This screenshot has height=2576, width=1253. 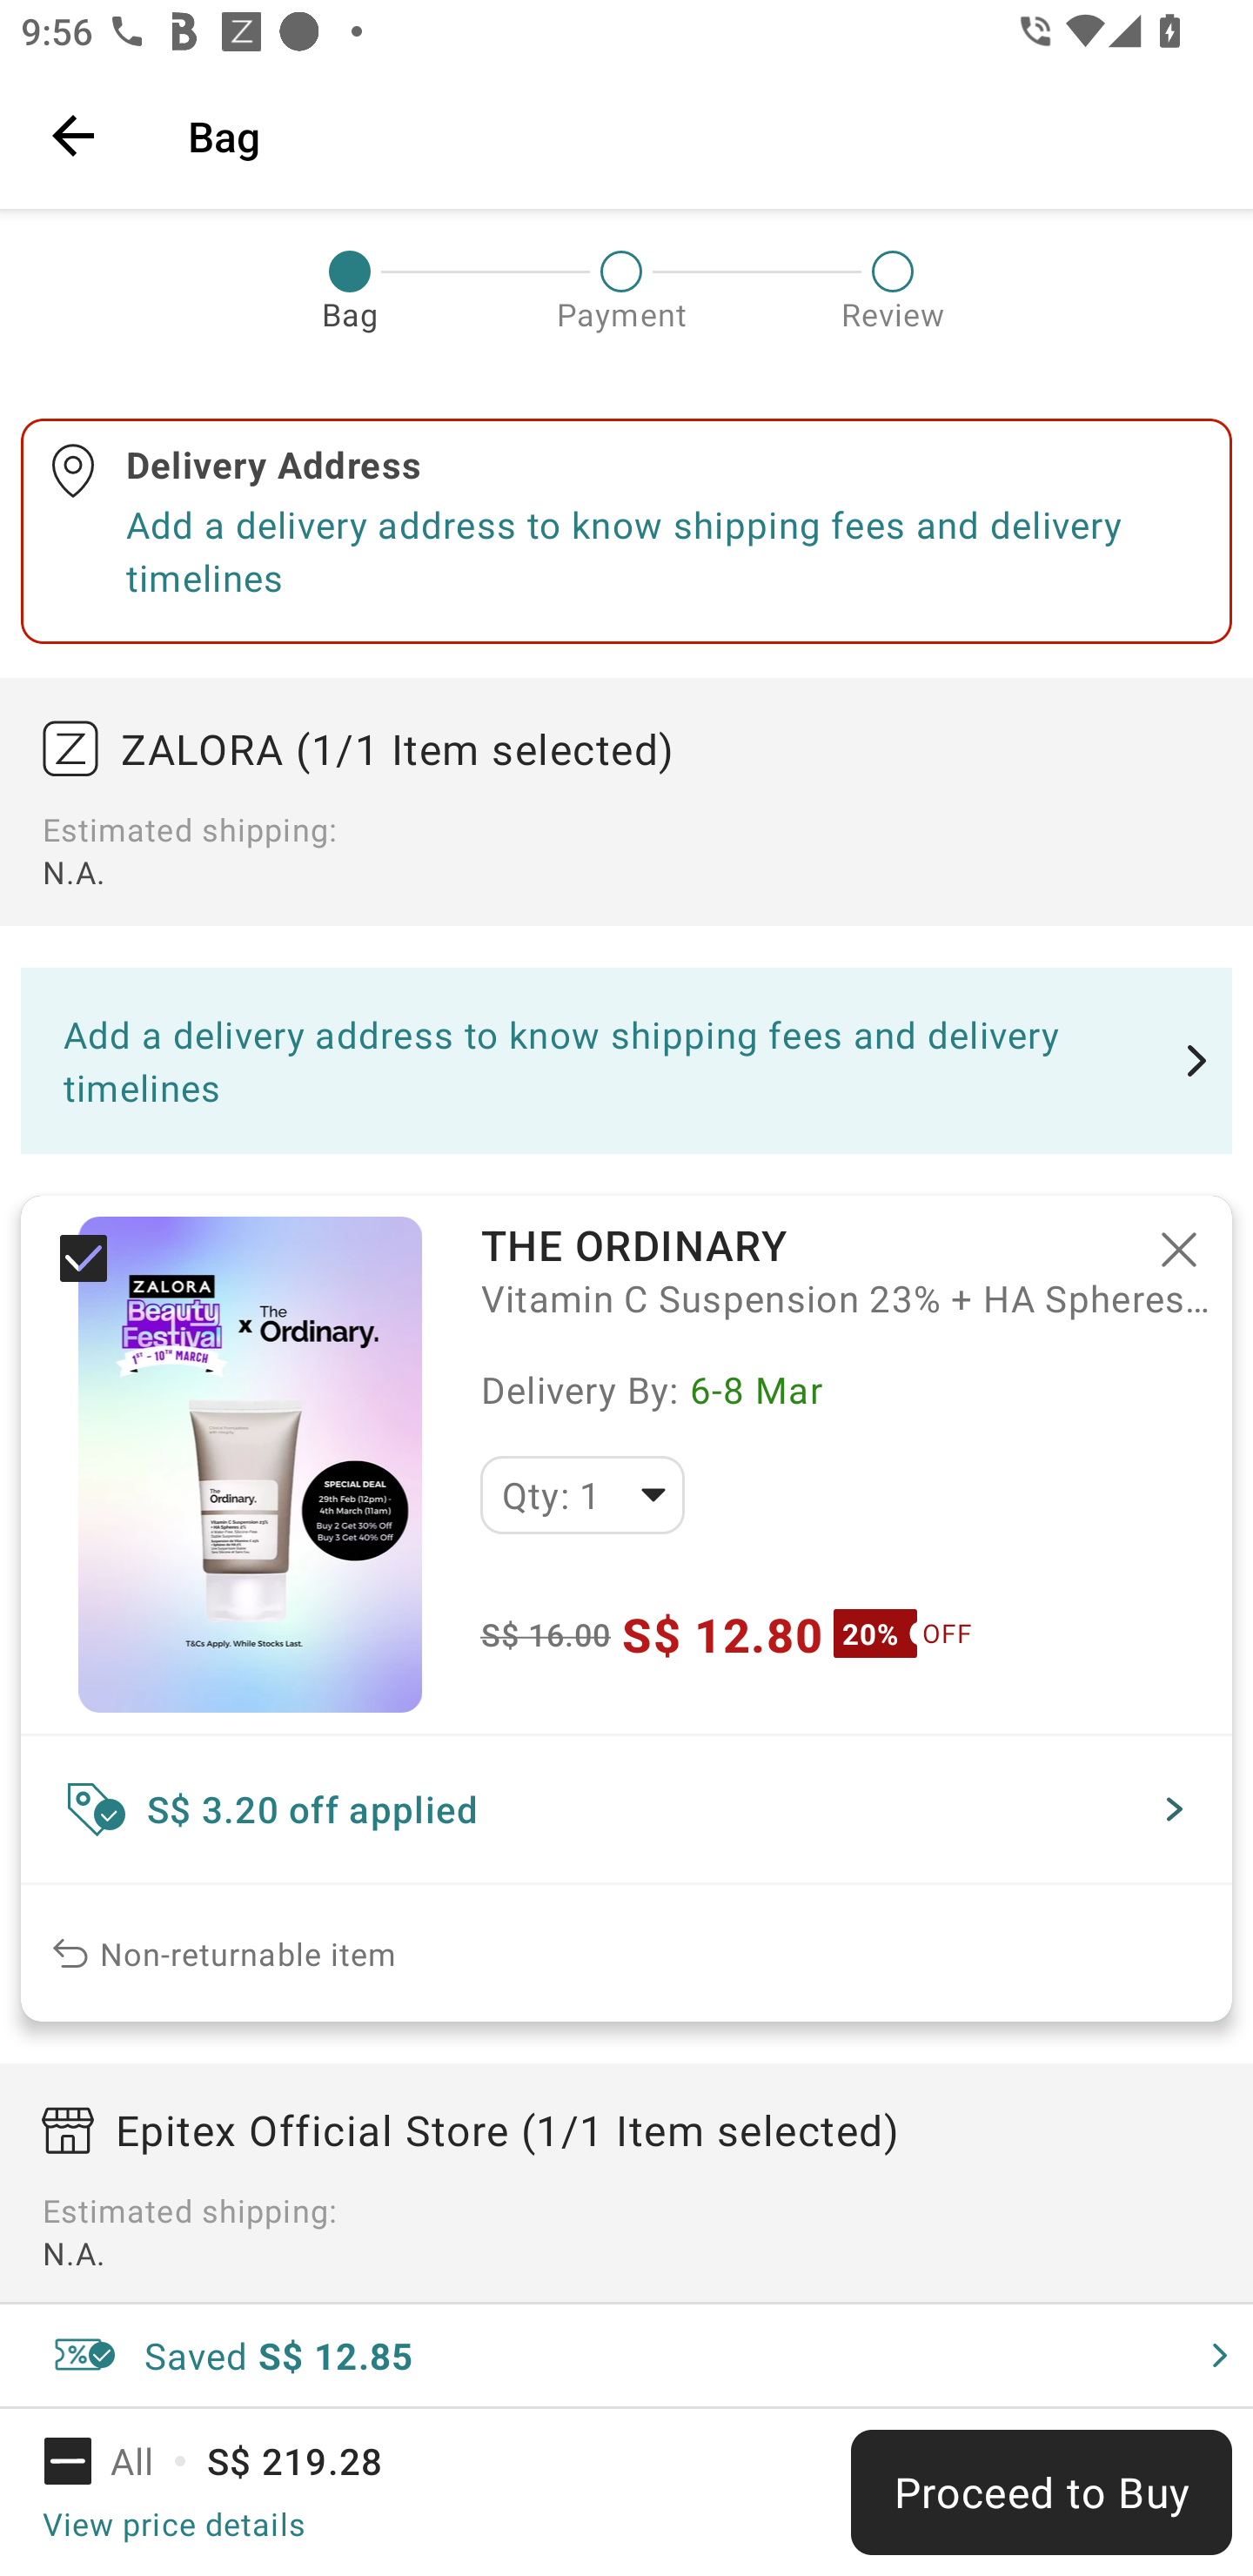 I want to click on Bag, so click(x=700, y=135).